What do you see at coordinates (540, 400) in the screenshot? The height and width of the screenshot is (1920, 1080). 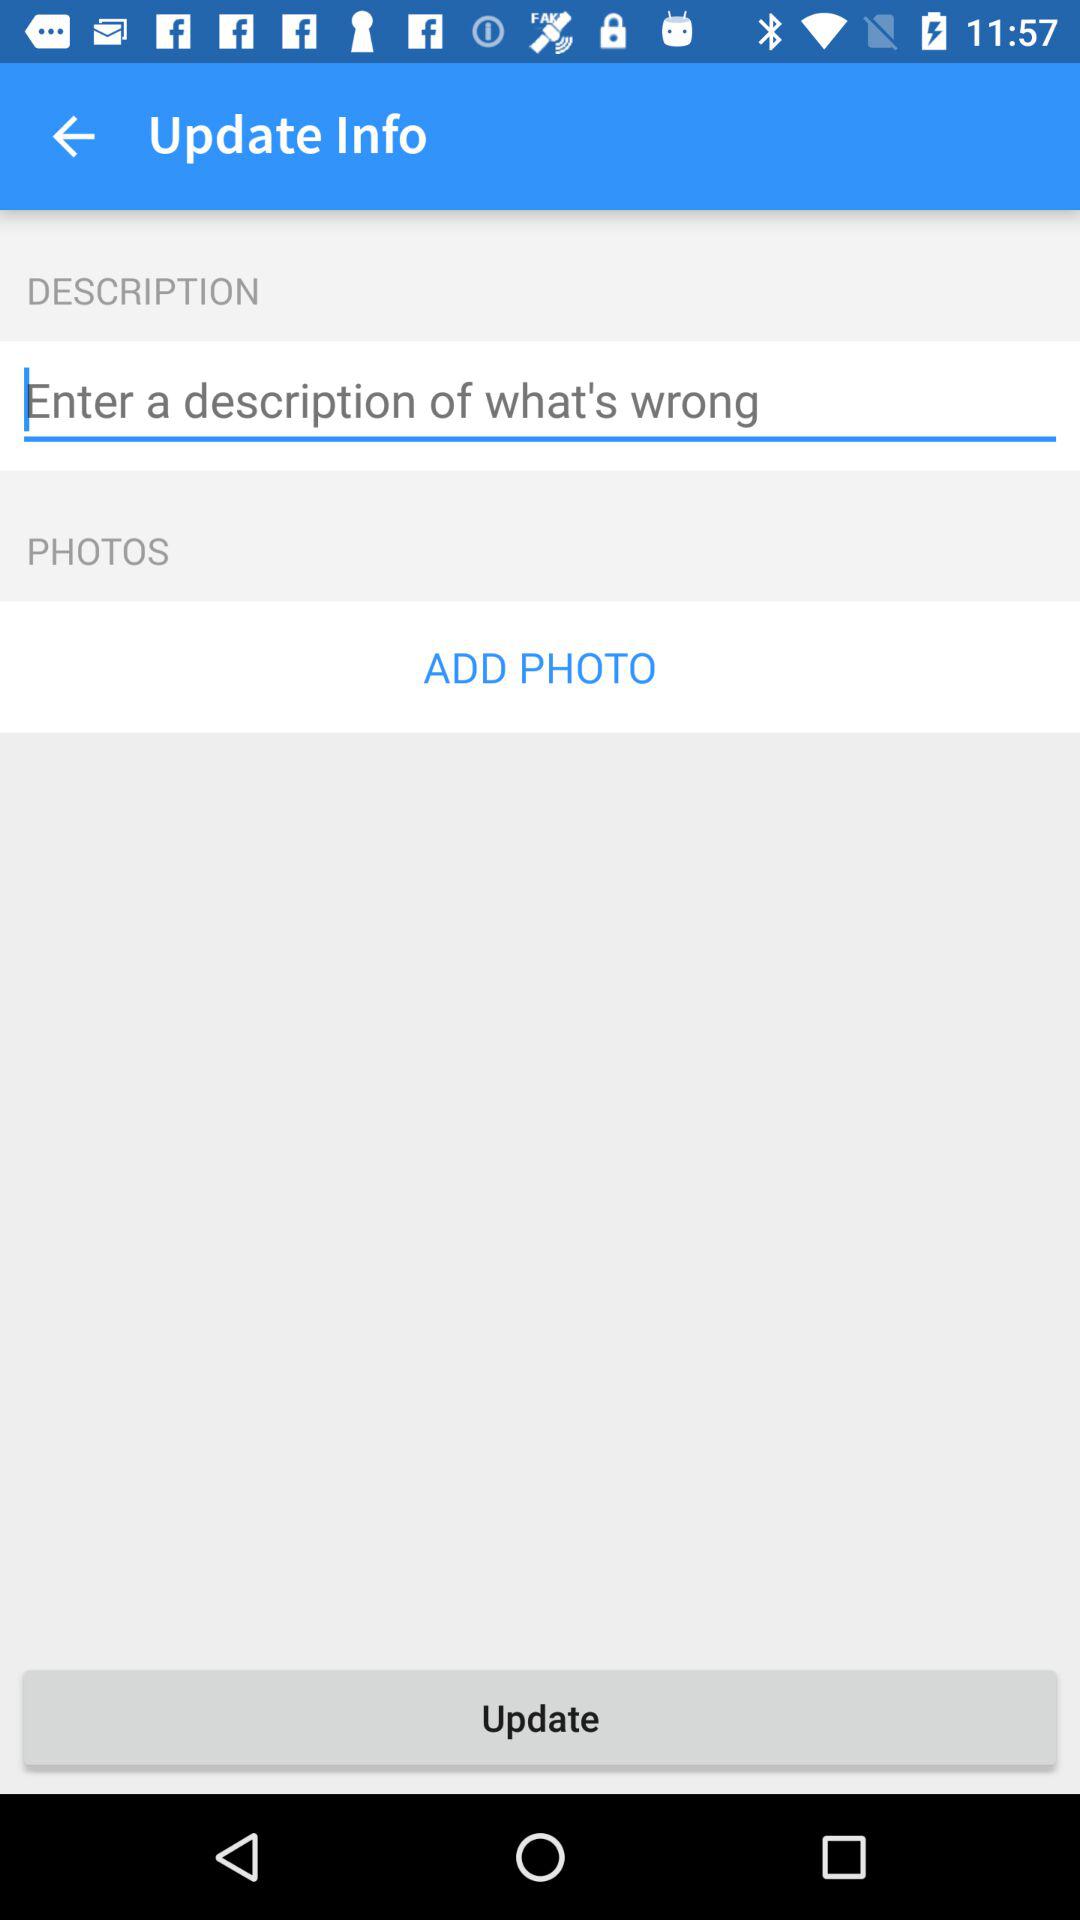 I see `enter description` at bounding box center [540, 400].